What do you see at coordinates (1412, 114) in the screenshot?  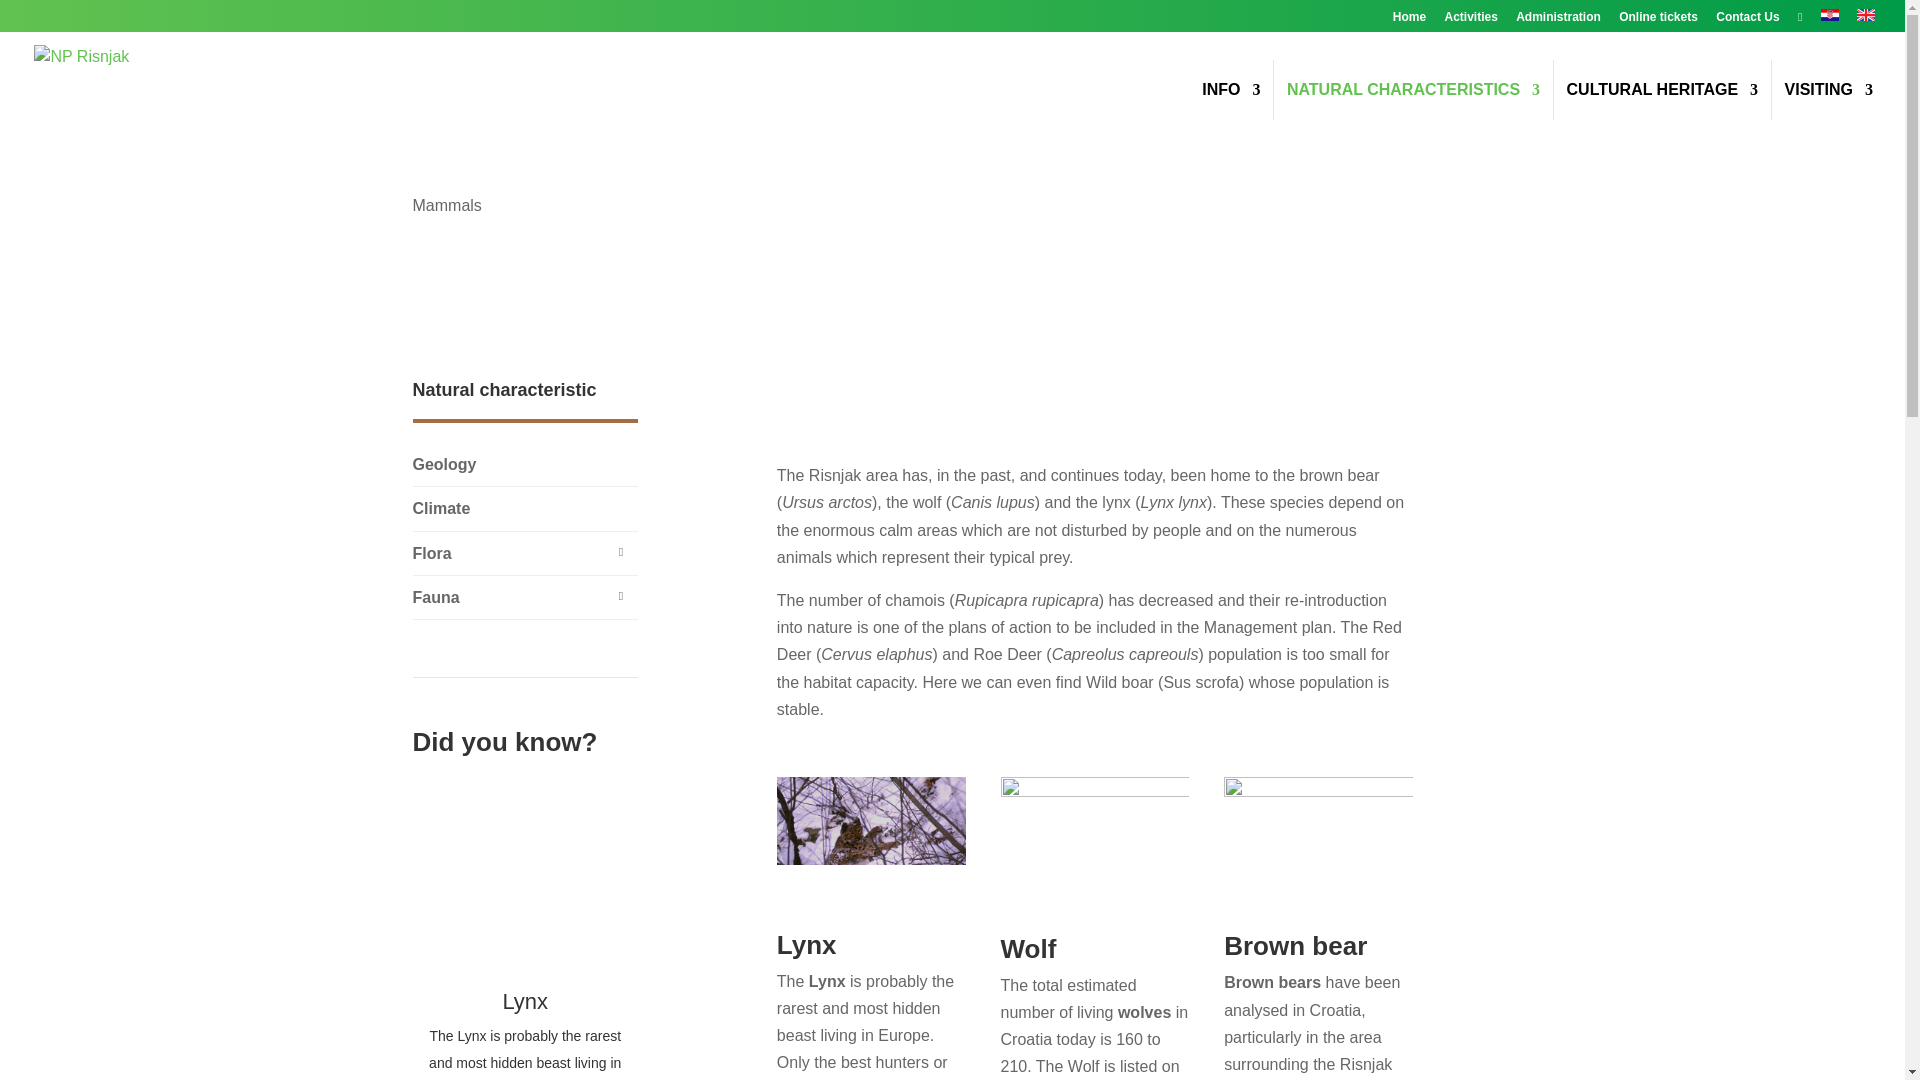 I see `NATURAL CHARACTERISTICS` at bounding box center [1412, 114].